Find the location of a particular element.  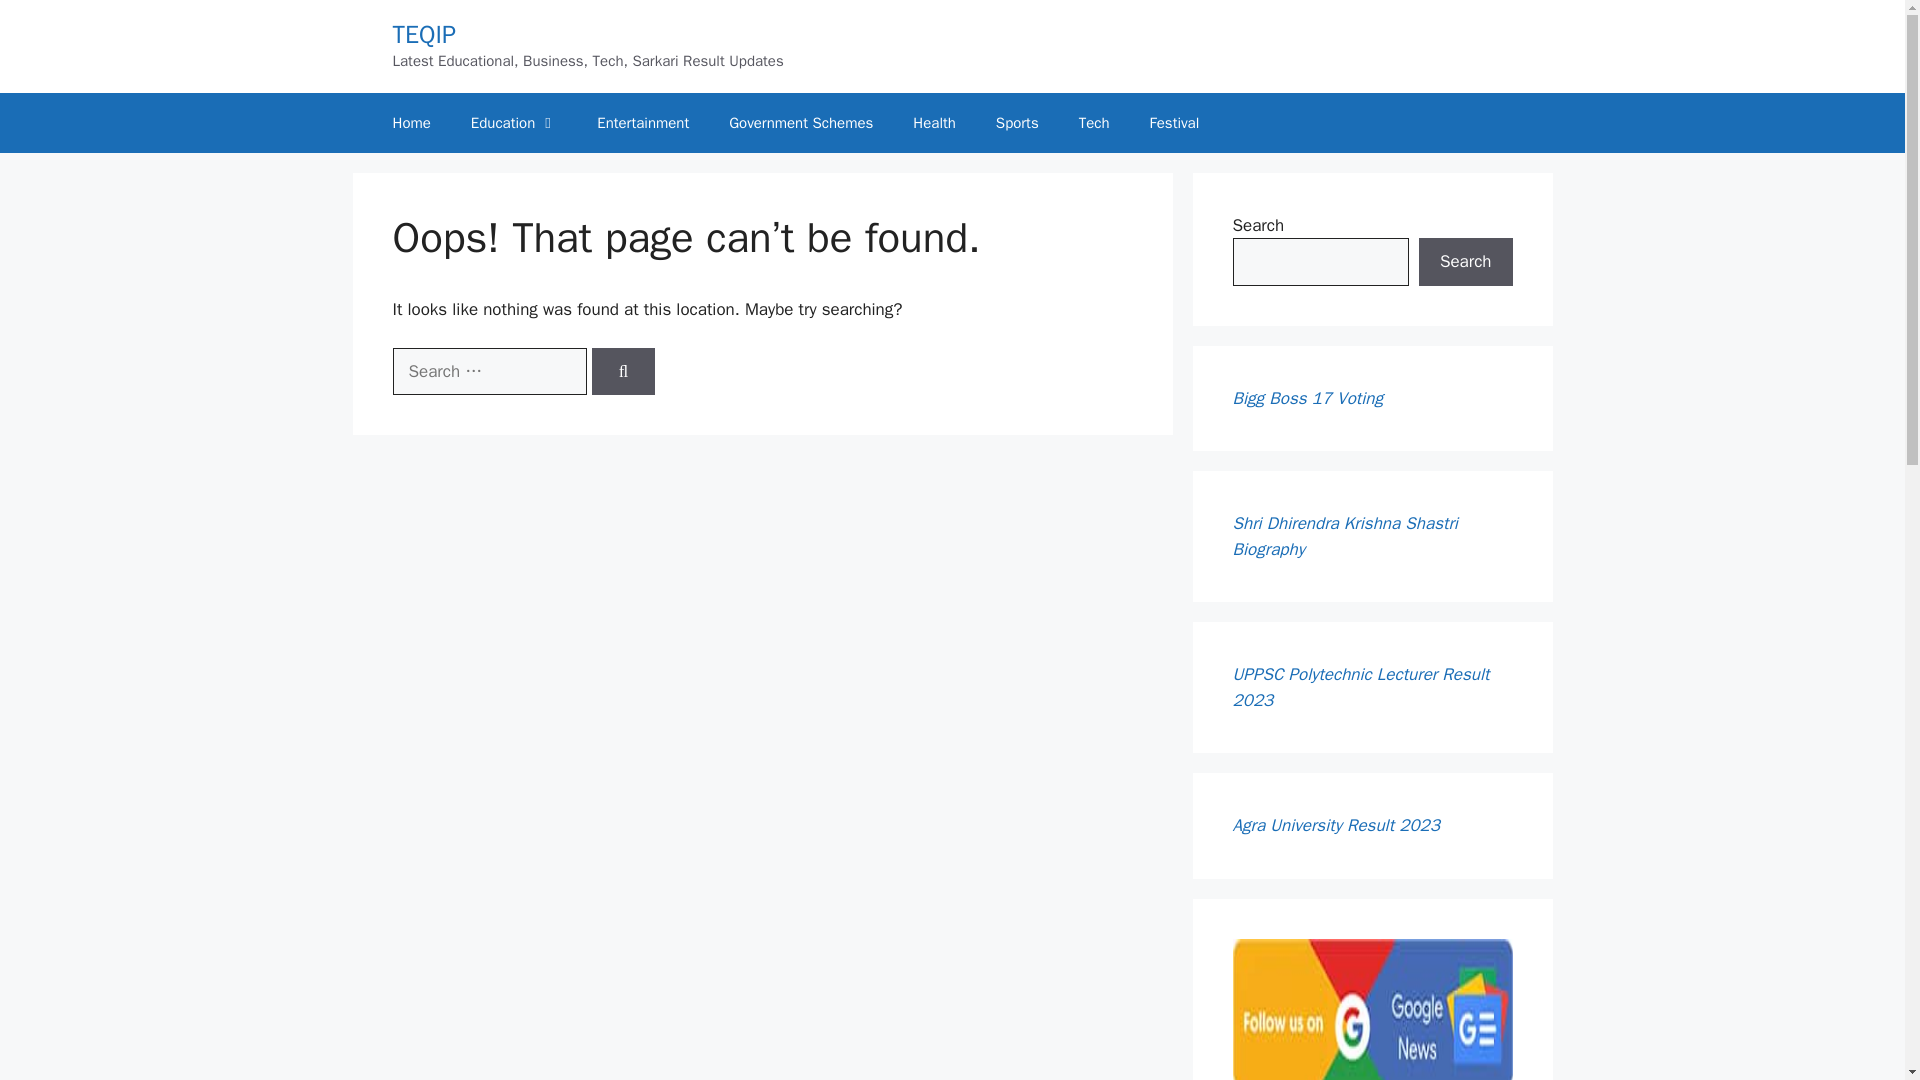

Shri Dhirendra Krishna Shastri is located at coordinates (1344, 523).